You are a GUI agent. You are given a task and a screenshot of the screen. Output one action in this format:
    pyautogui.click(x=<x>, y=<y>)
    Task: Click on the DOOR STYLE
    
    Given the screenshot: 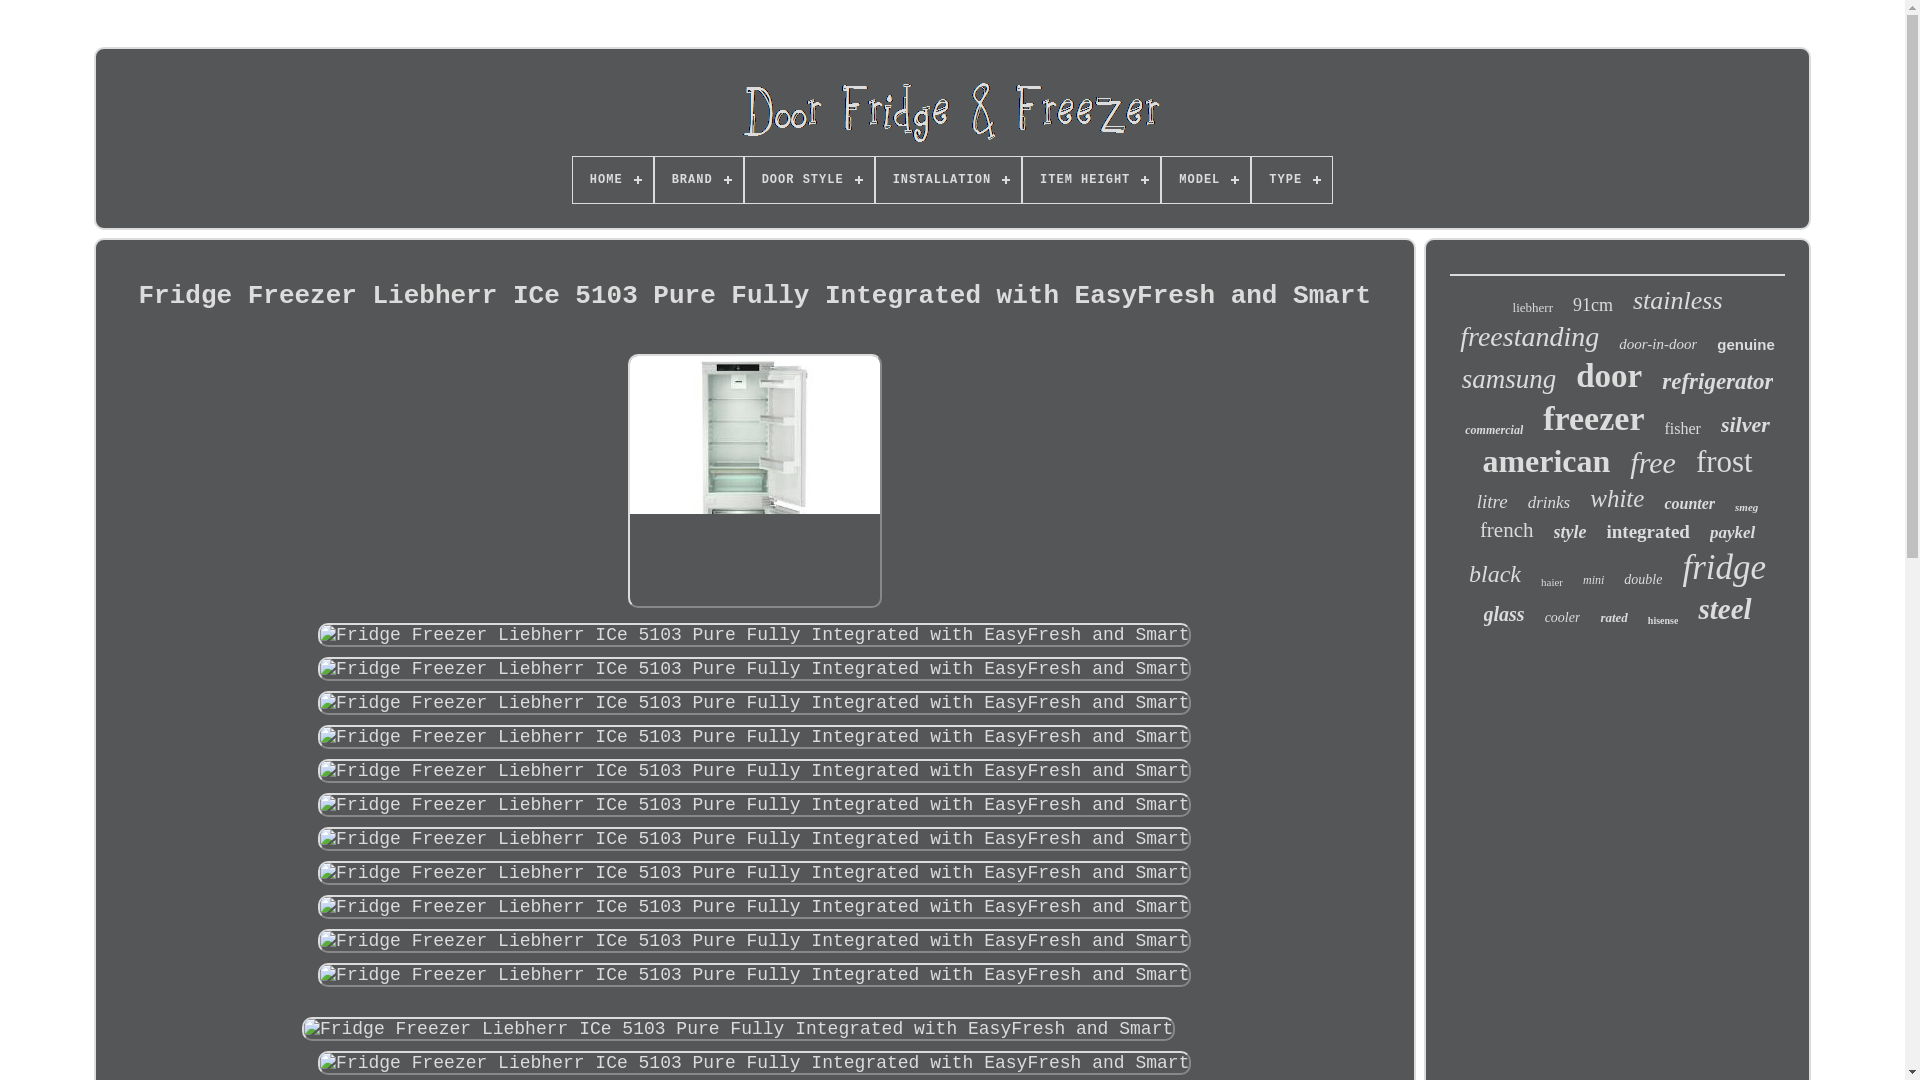 What is the action you would take?
    pyautogui.click(x=808, y=180)
    